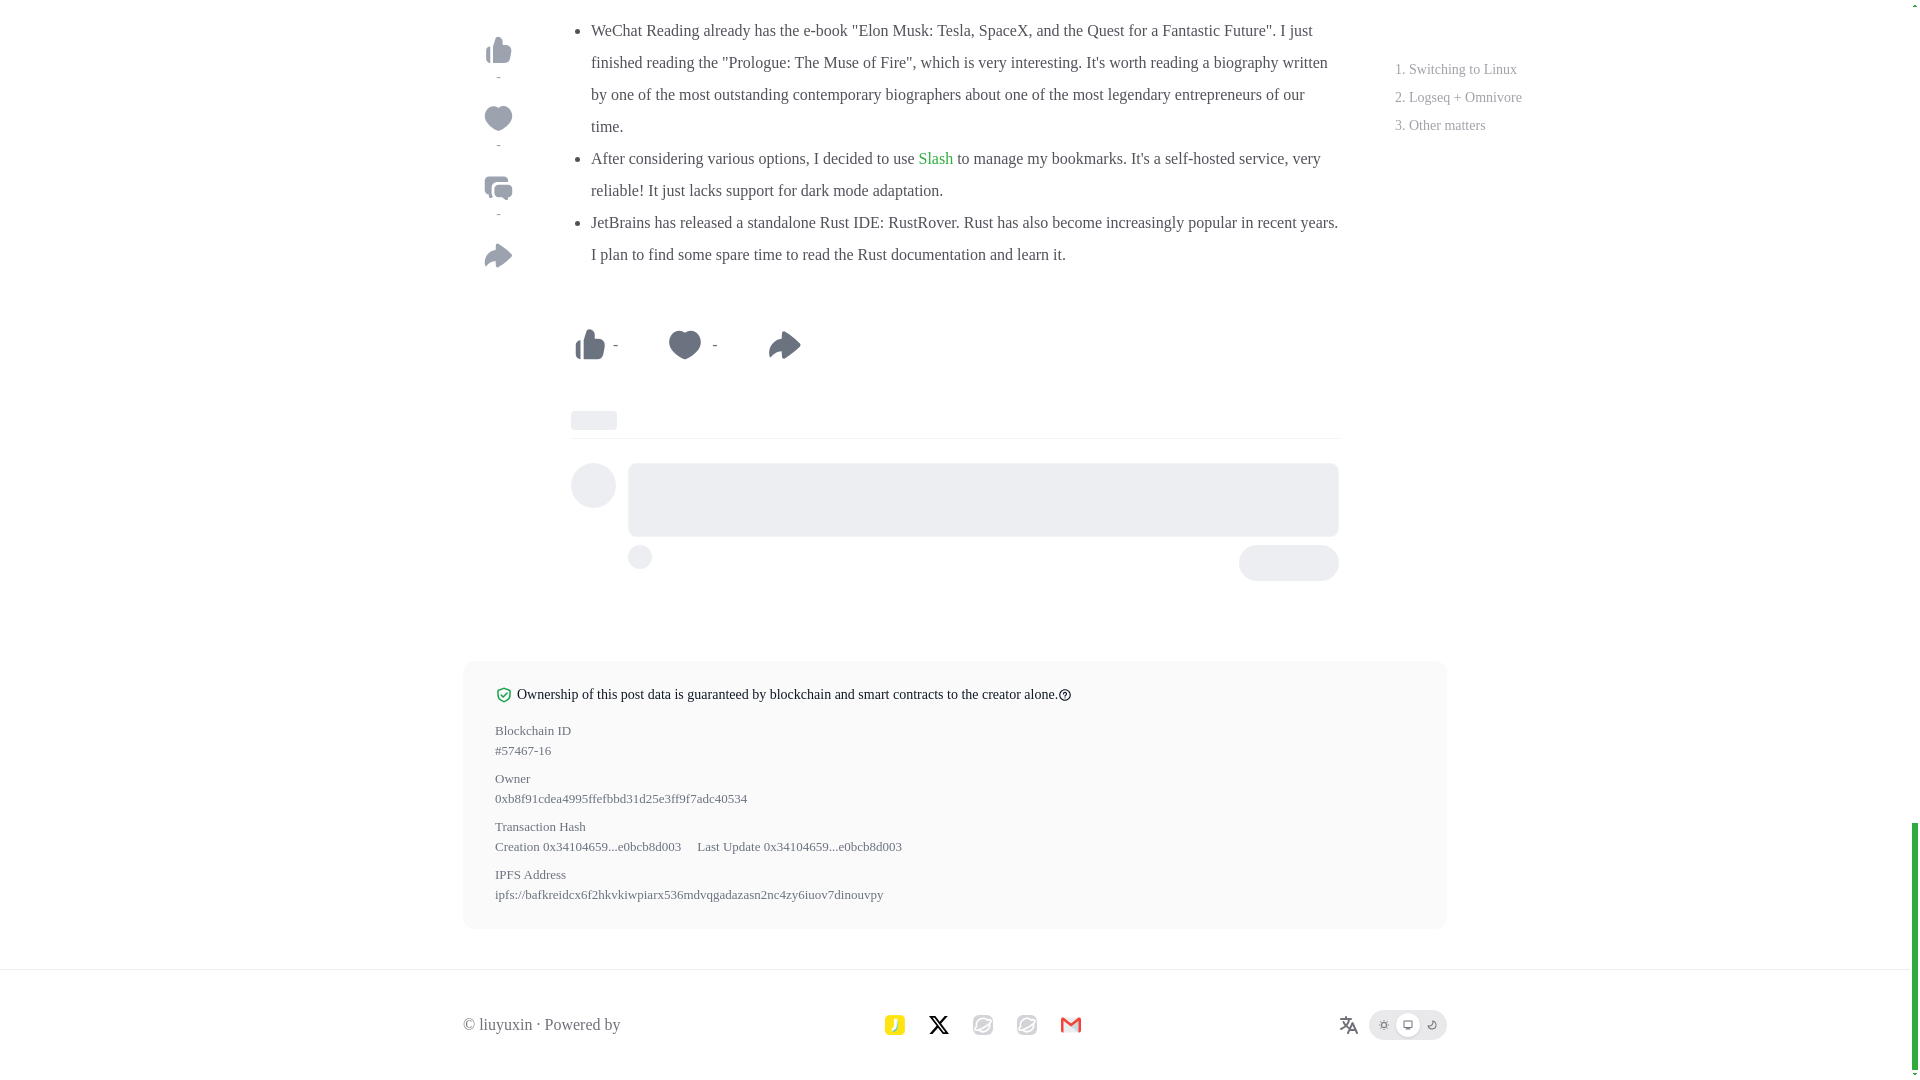  Describe the element at coordinates (594, 344) in the screenshot. I see `-` at that location.